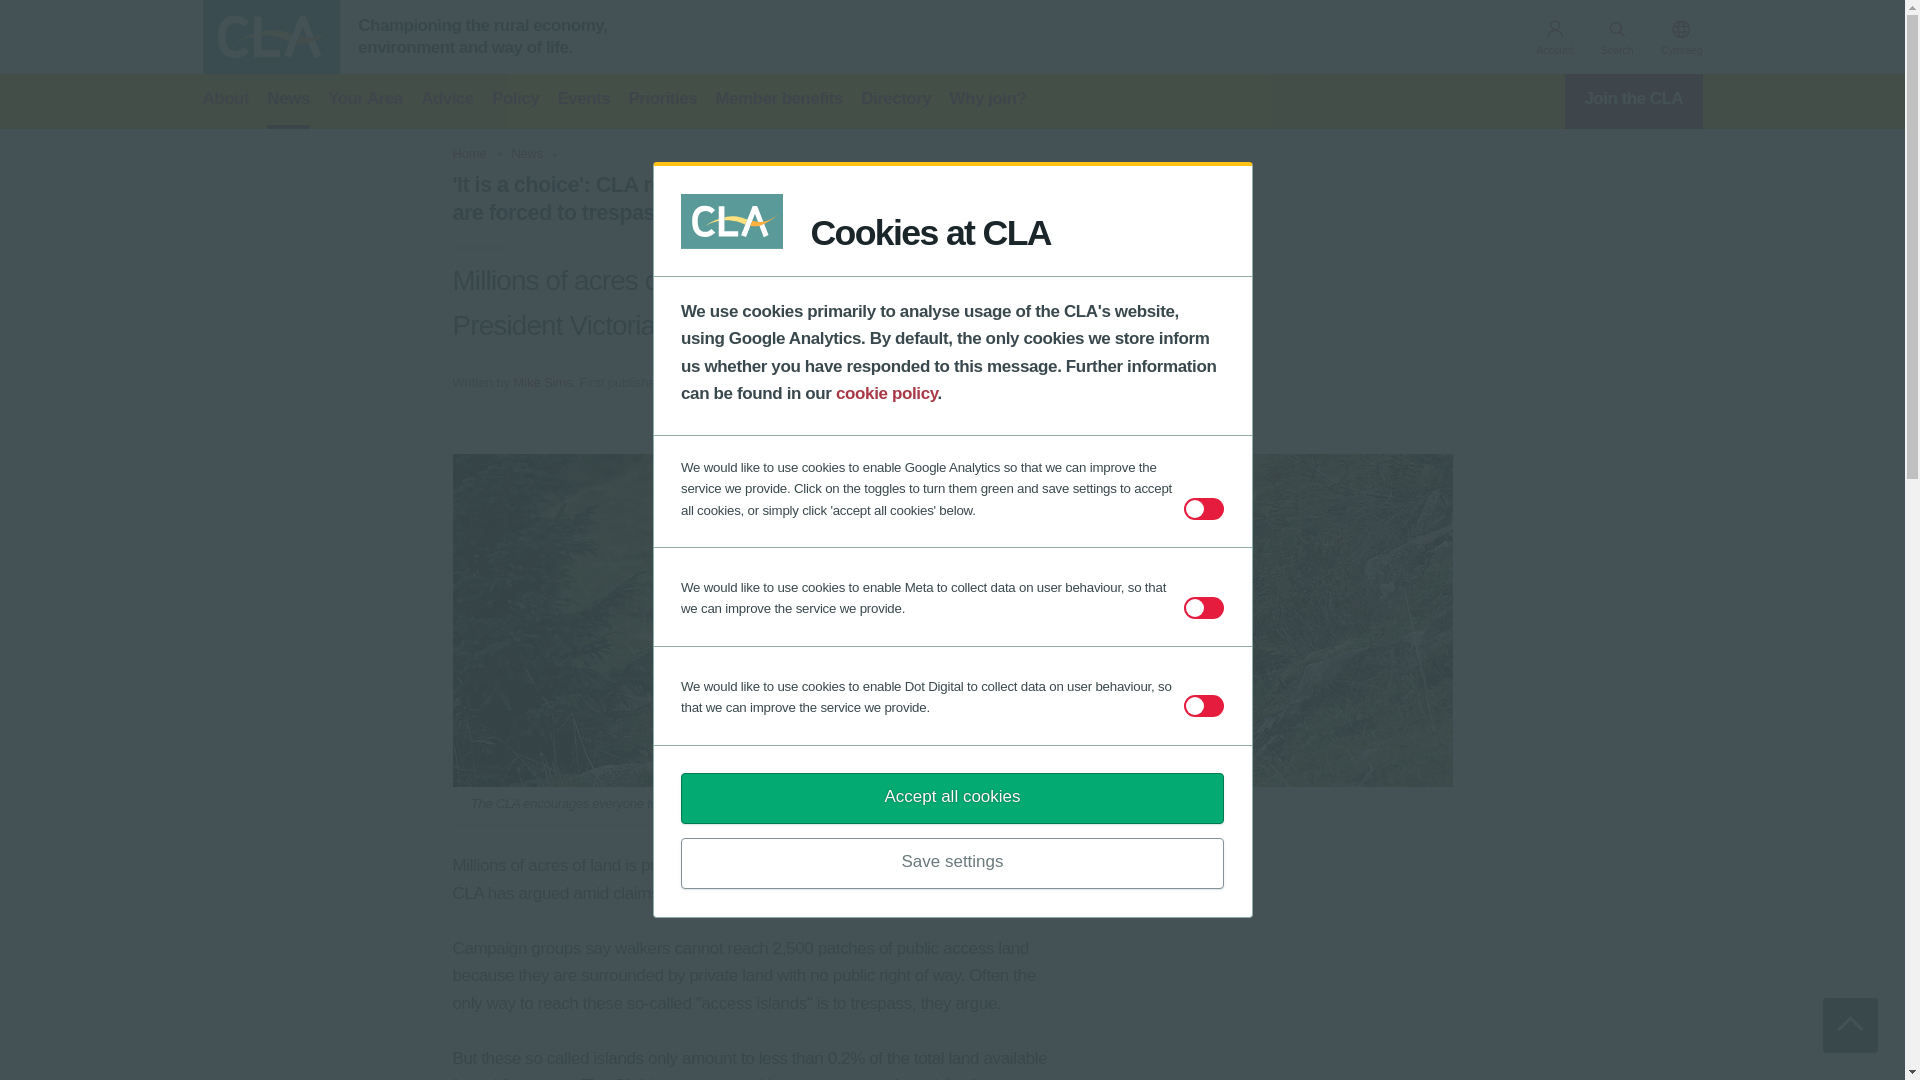  I want to click on Why join?, so click(988, 101).